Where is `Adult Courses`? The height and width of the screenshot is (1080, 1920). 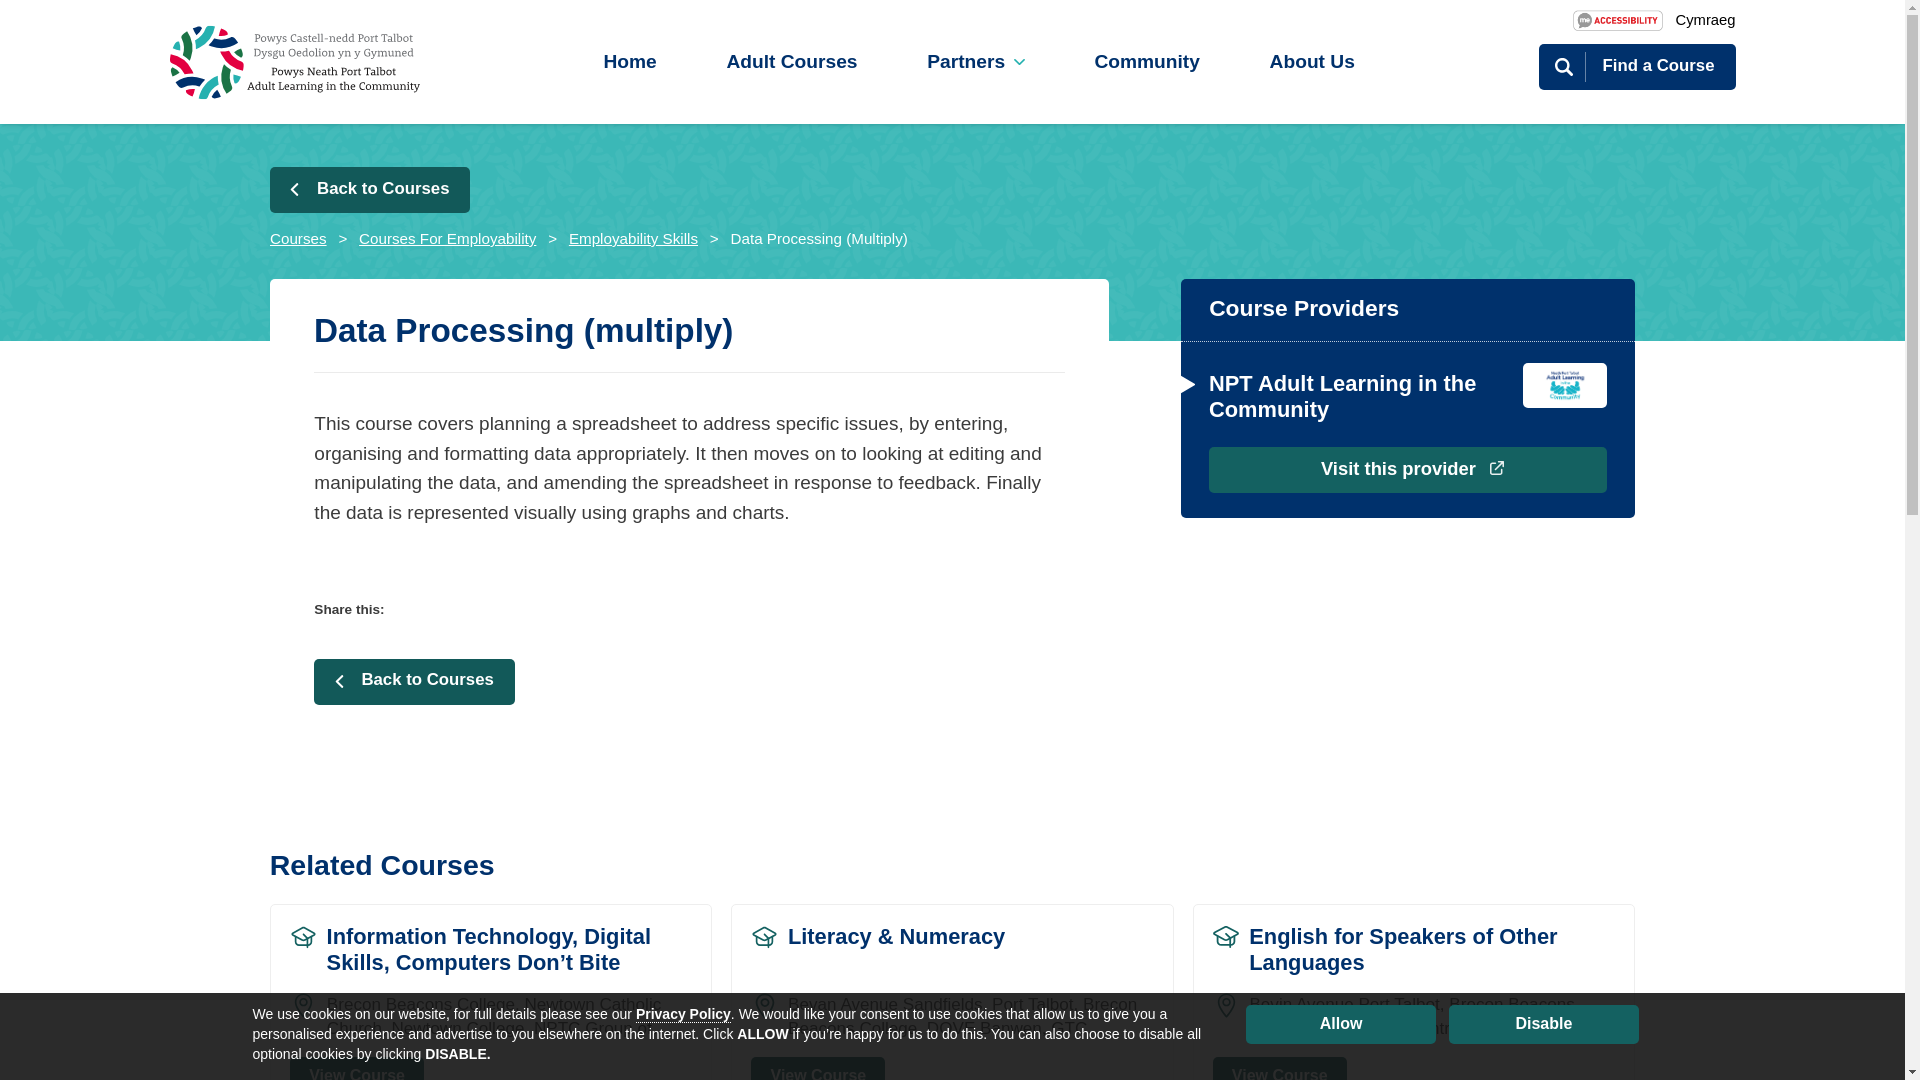 Adult Courses is located at coordinates (792, 61).